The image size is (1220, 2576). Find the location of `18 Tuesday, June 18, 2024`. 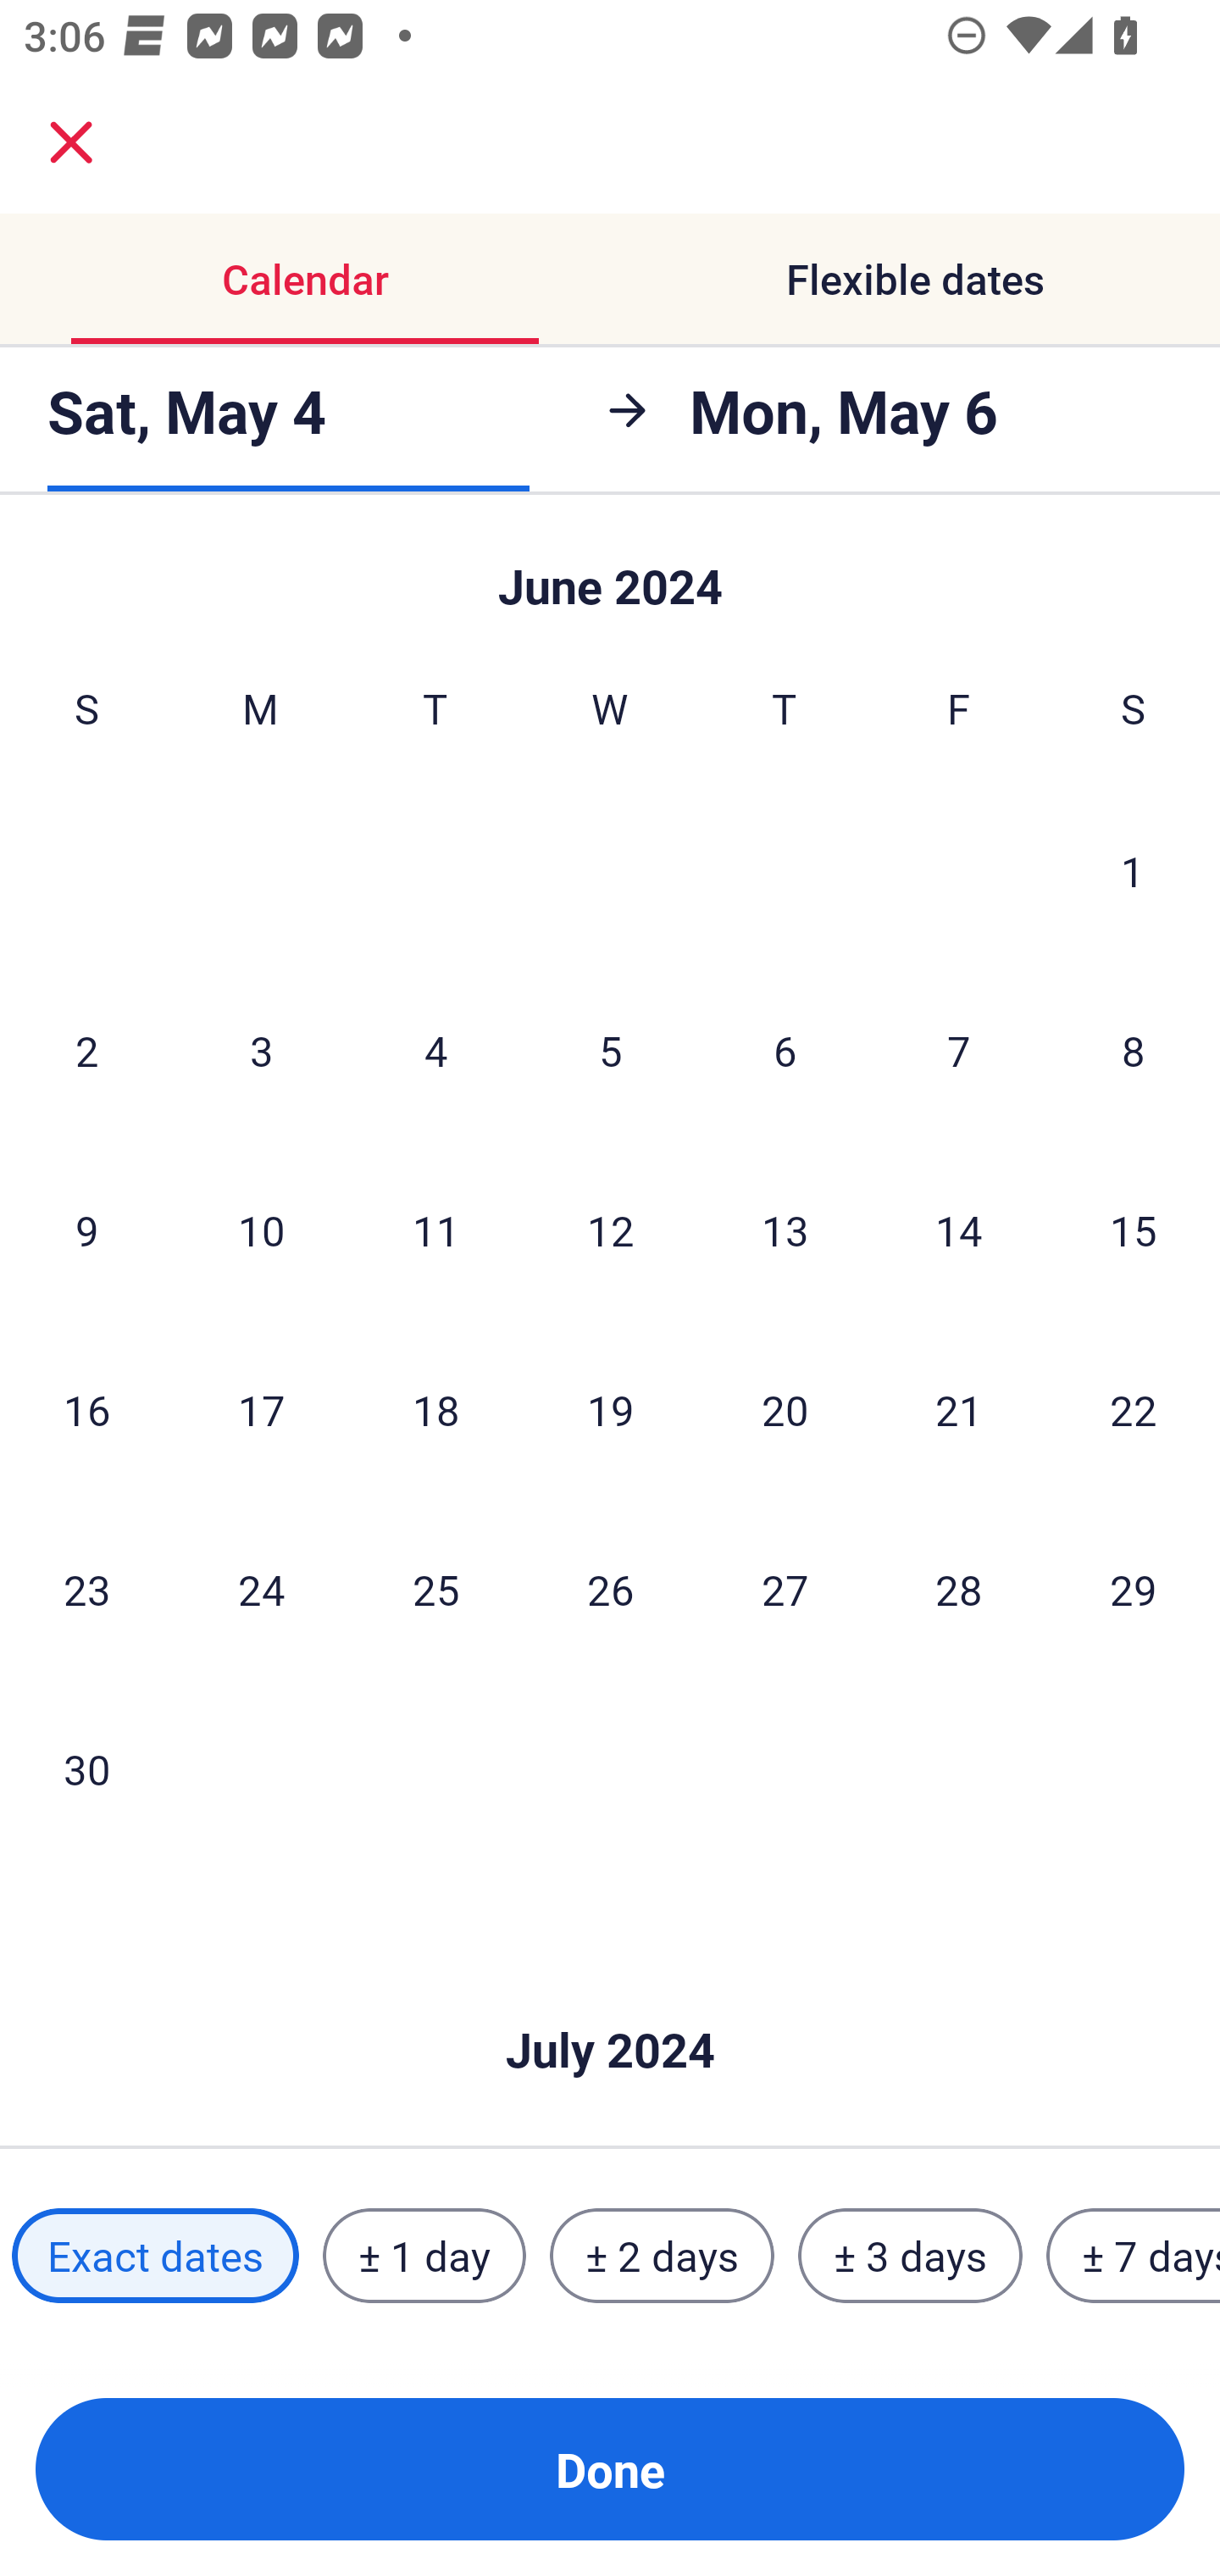

18 Tuesday, June 18, 2024 is located at coordinates (435, 1408).